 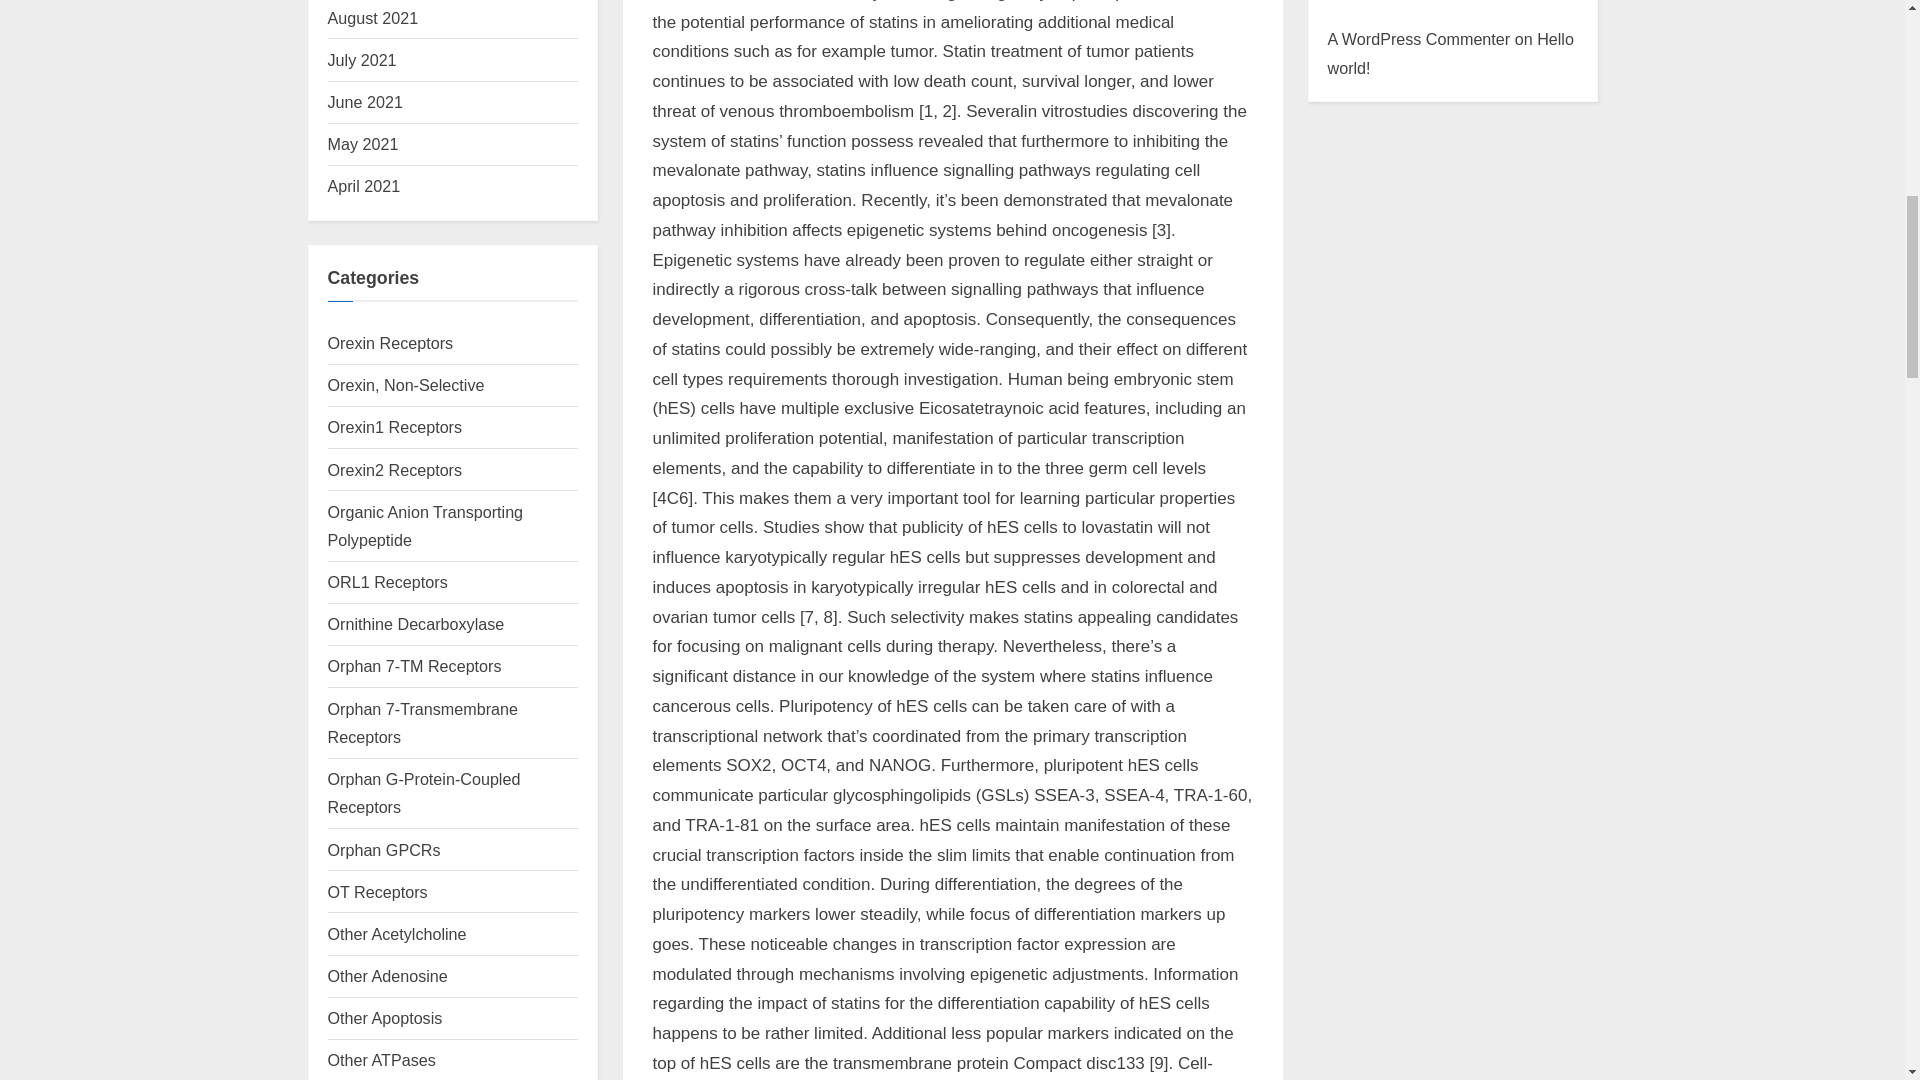 What do you see at coordinates (366, 102) in the screenshot?
I see `June 2021` at bounding box center [366, 102].